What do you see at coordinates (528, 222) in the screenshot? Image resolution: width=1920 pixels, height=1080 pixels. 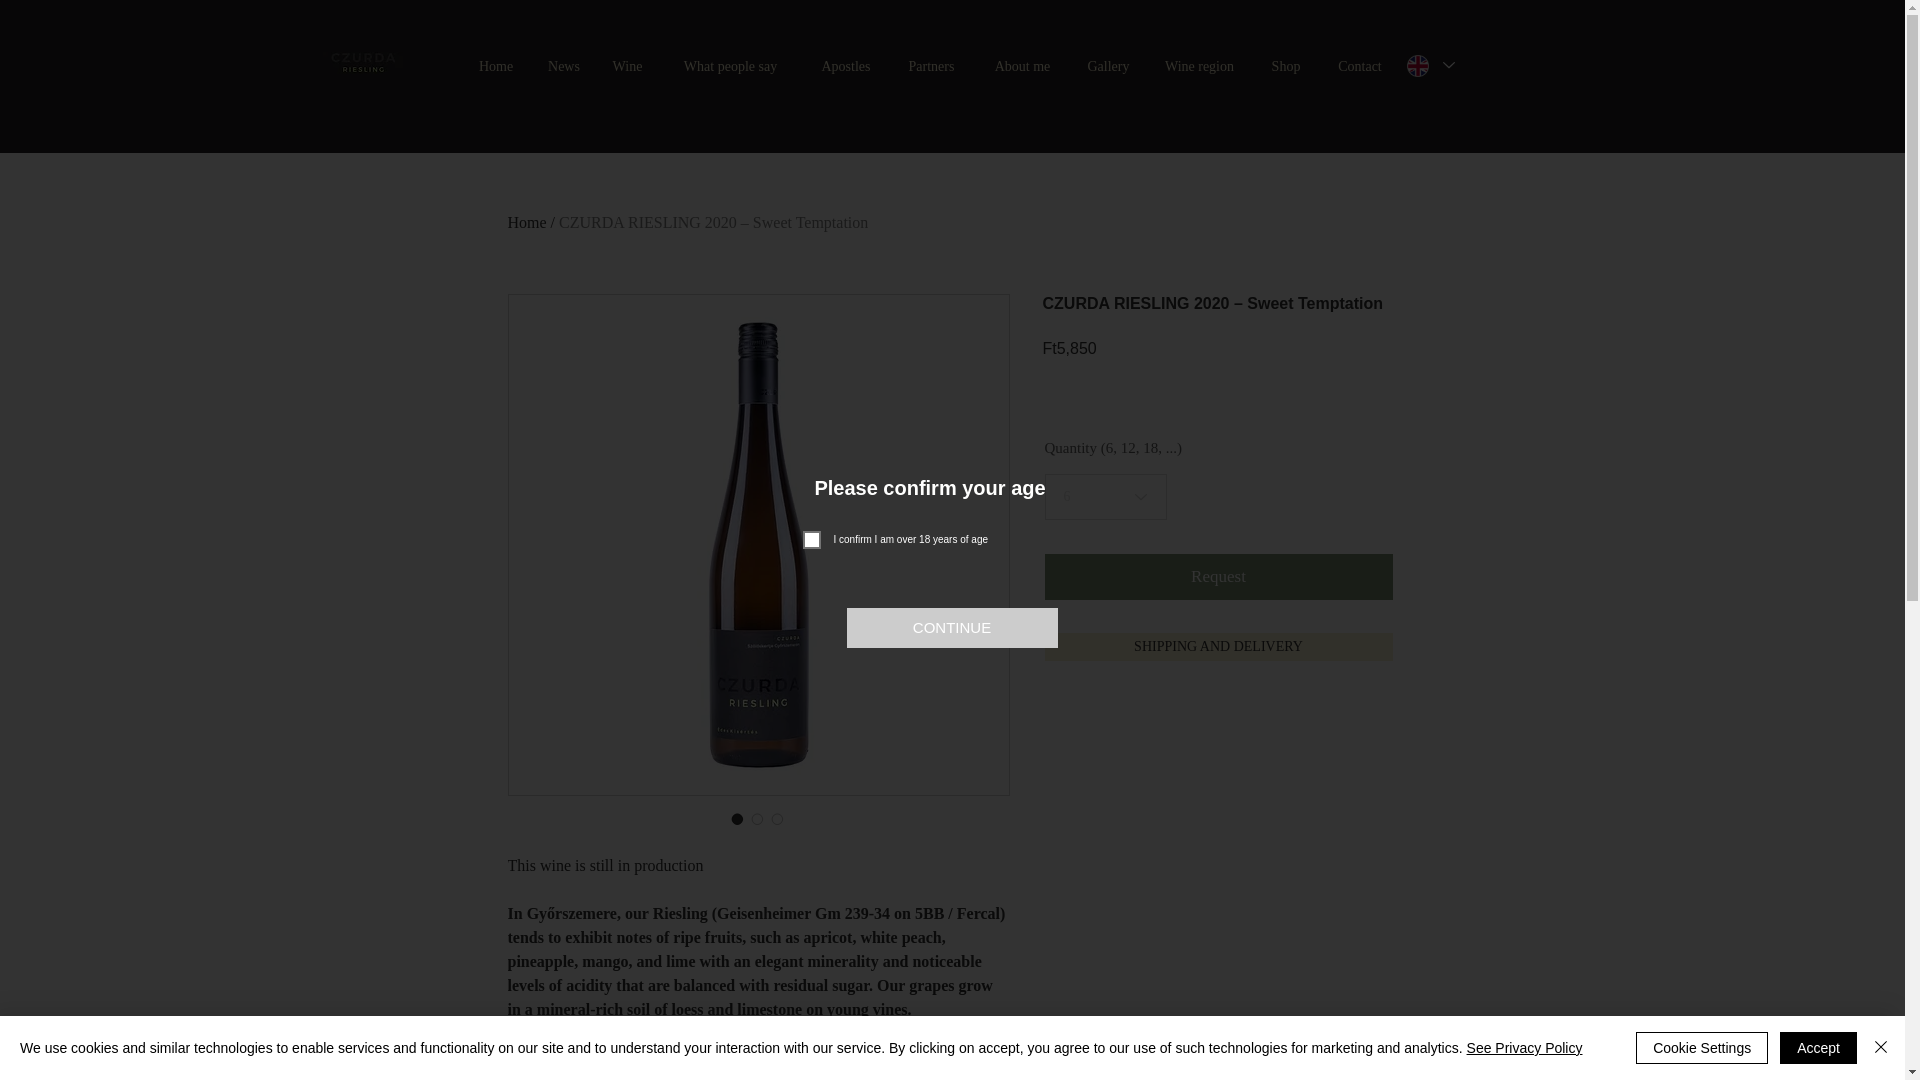 I see `Home` at bounding box center [528, 222].